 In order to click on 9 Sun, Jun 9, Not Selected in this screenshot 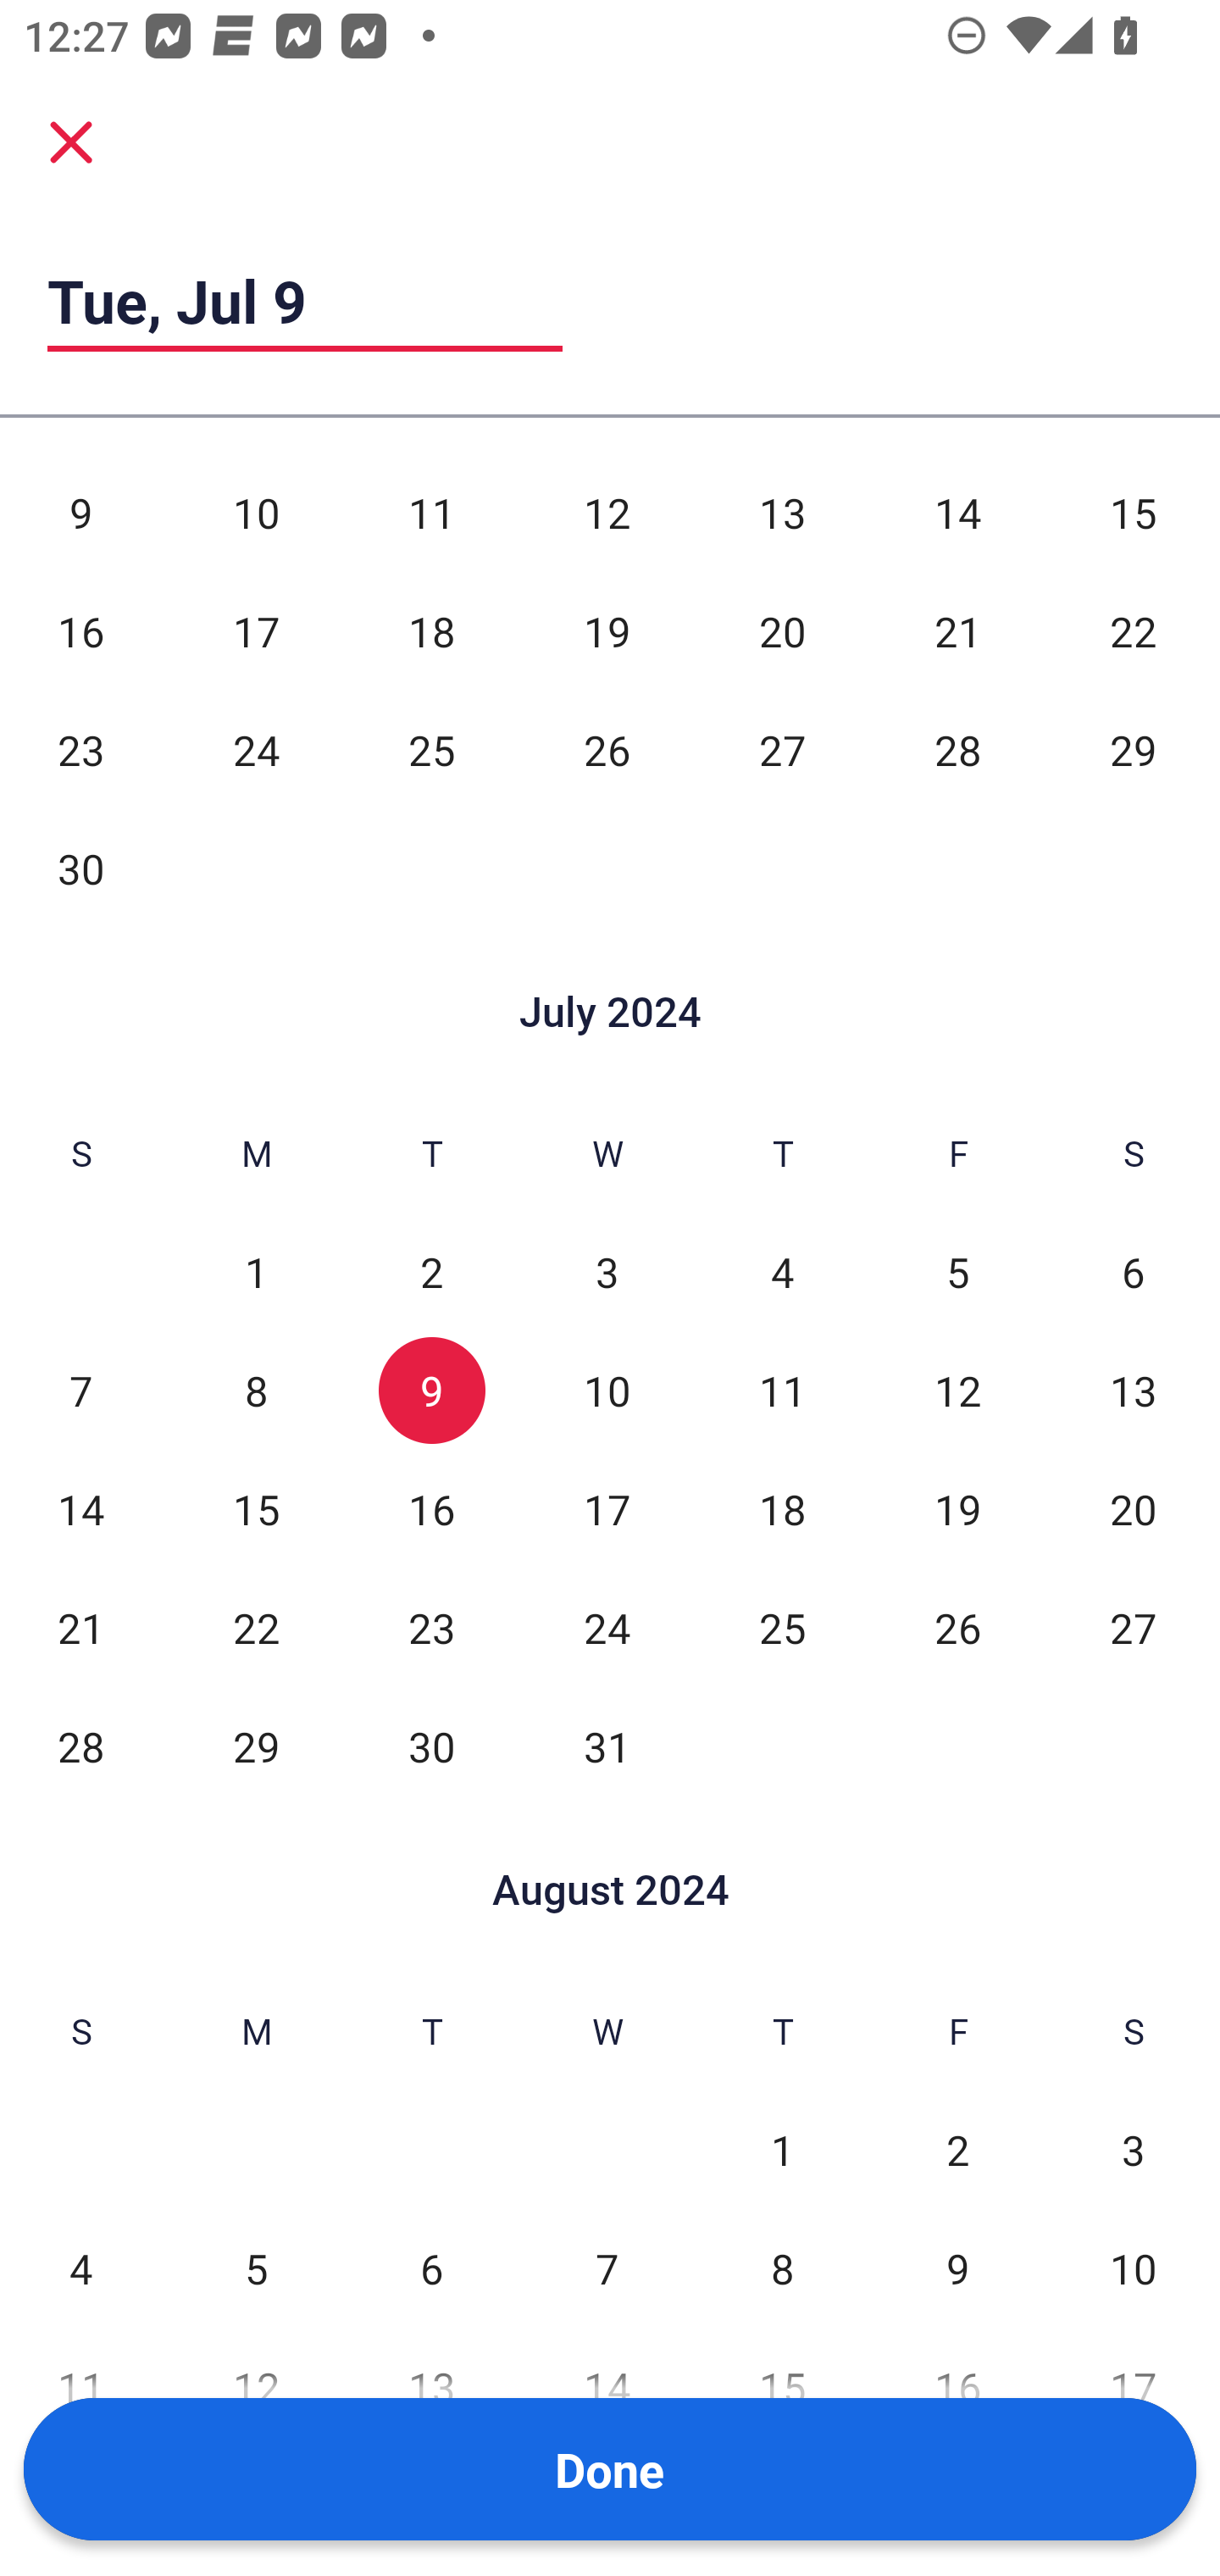, I will do `click(80, 512)`.